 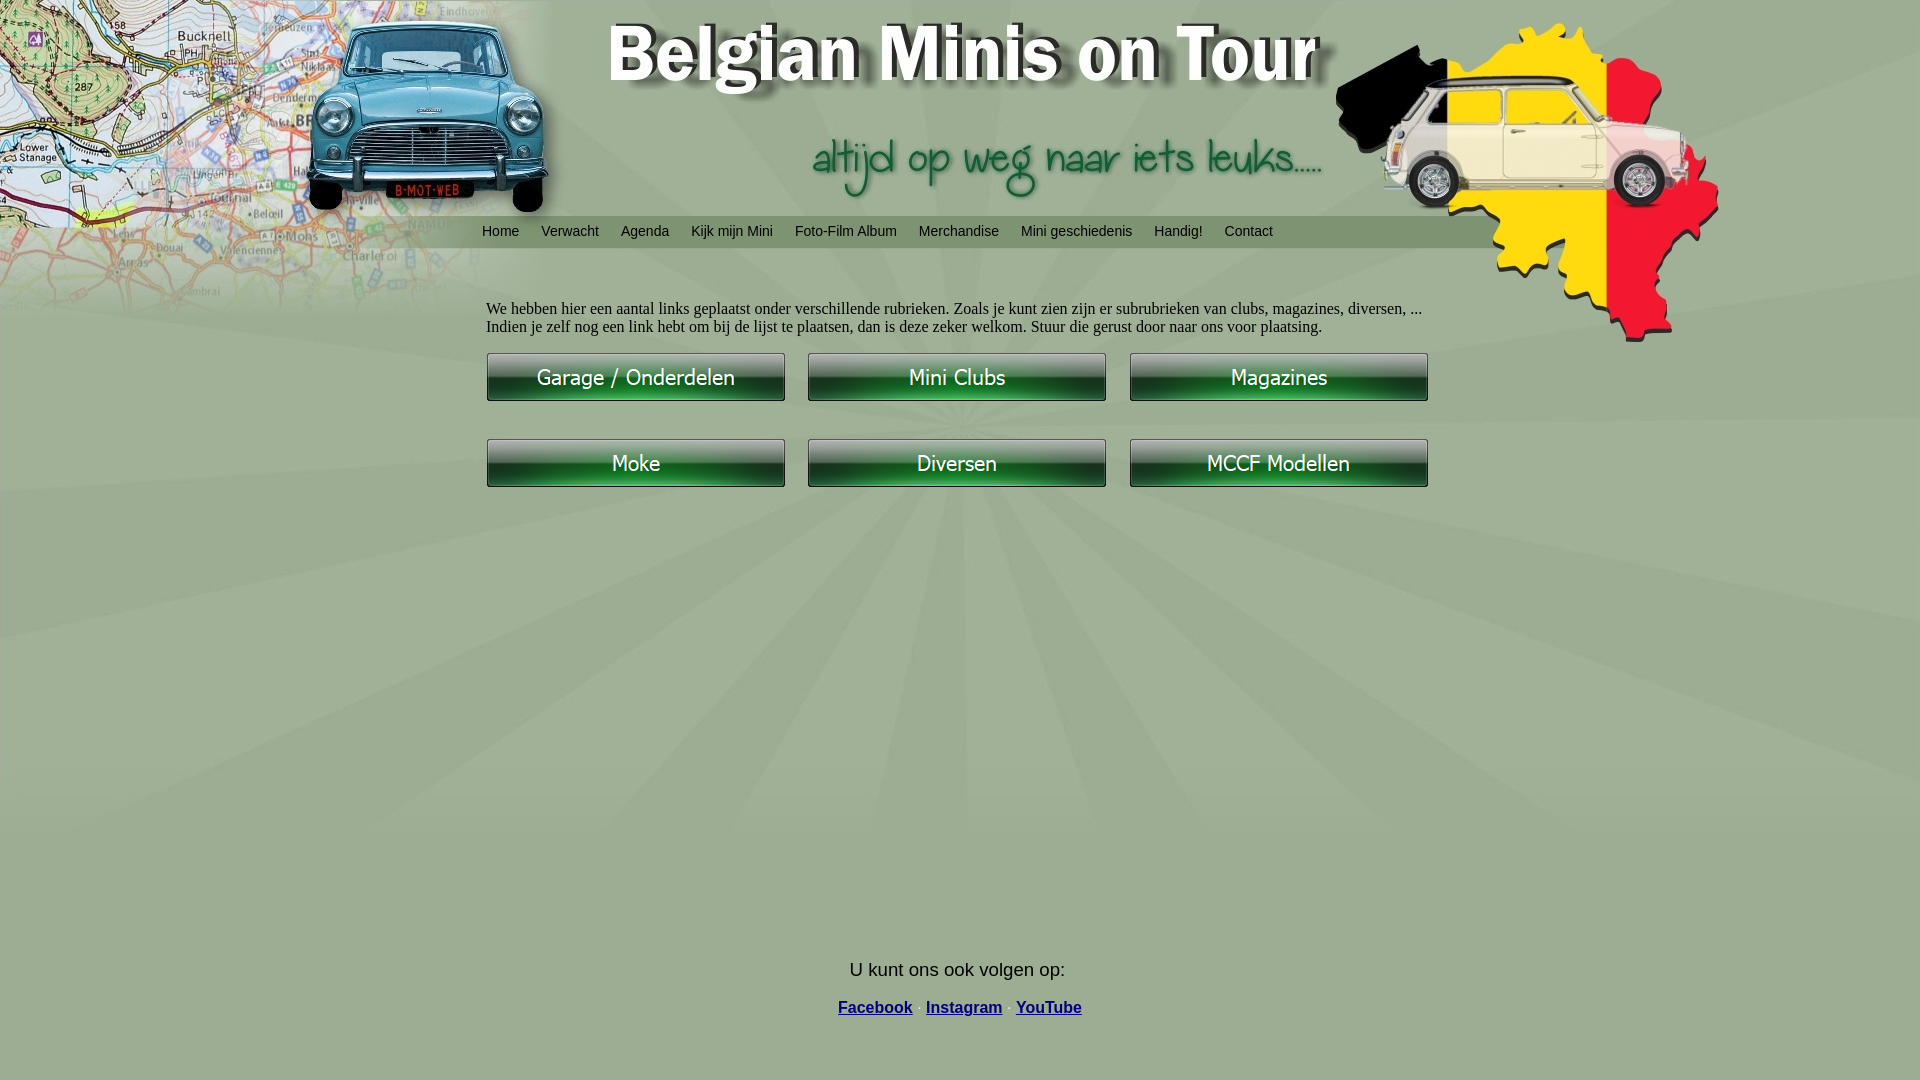 What do you see at coordinates (500, 232) in the screenshot?
I see `Home` at bounding box center [500, 232].